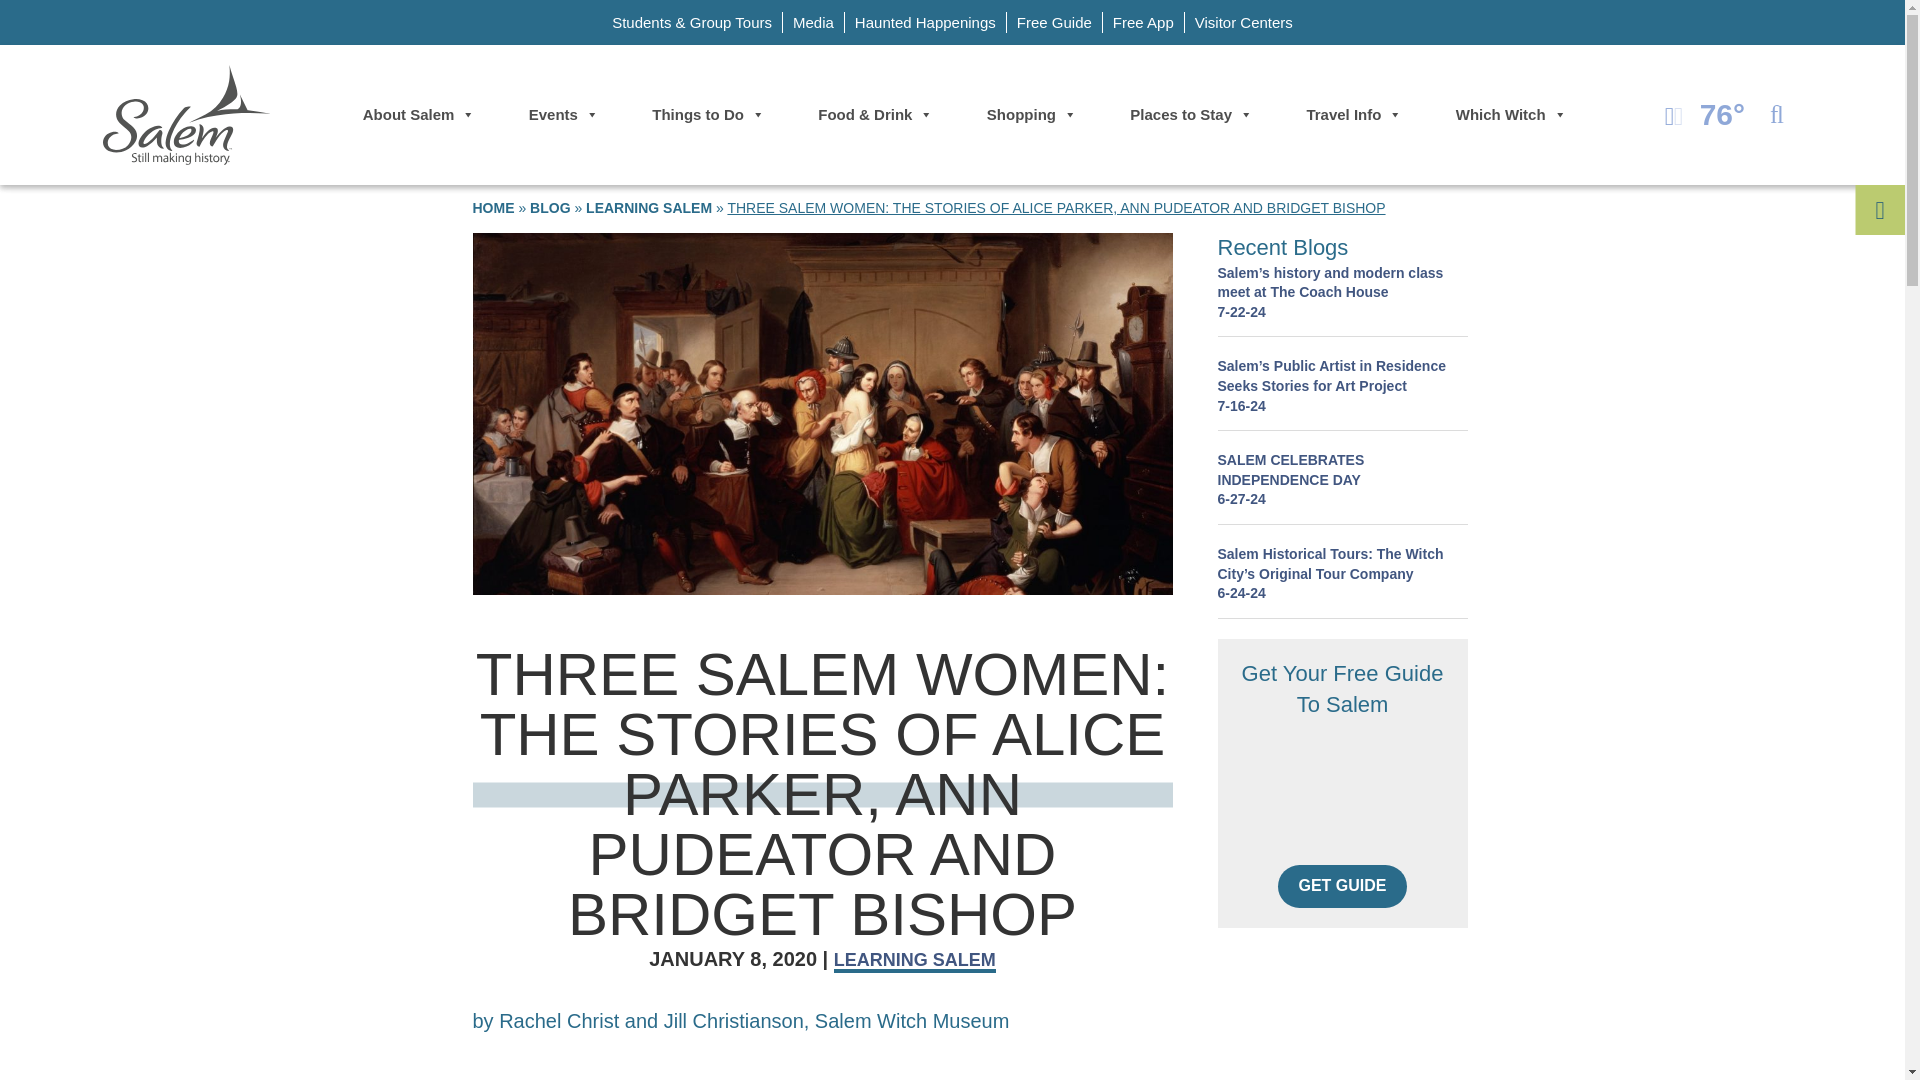 The width and height of the screenshot is (1920, 1080). Describe the element at coordinates (419, 115) in the screenshot. I see `About Salem` at that location.